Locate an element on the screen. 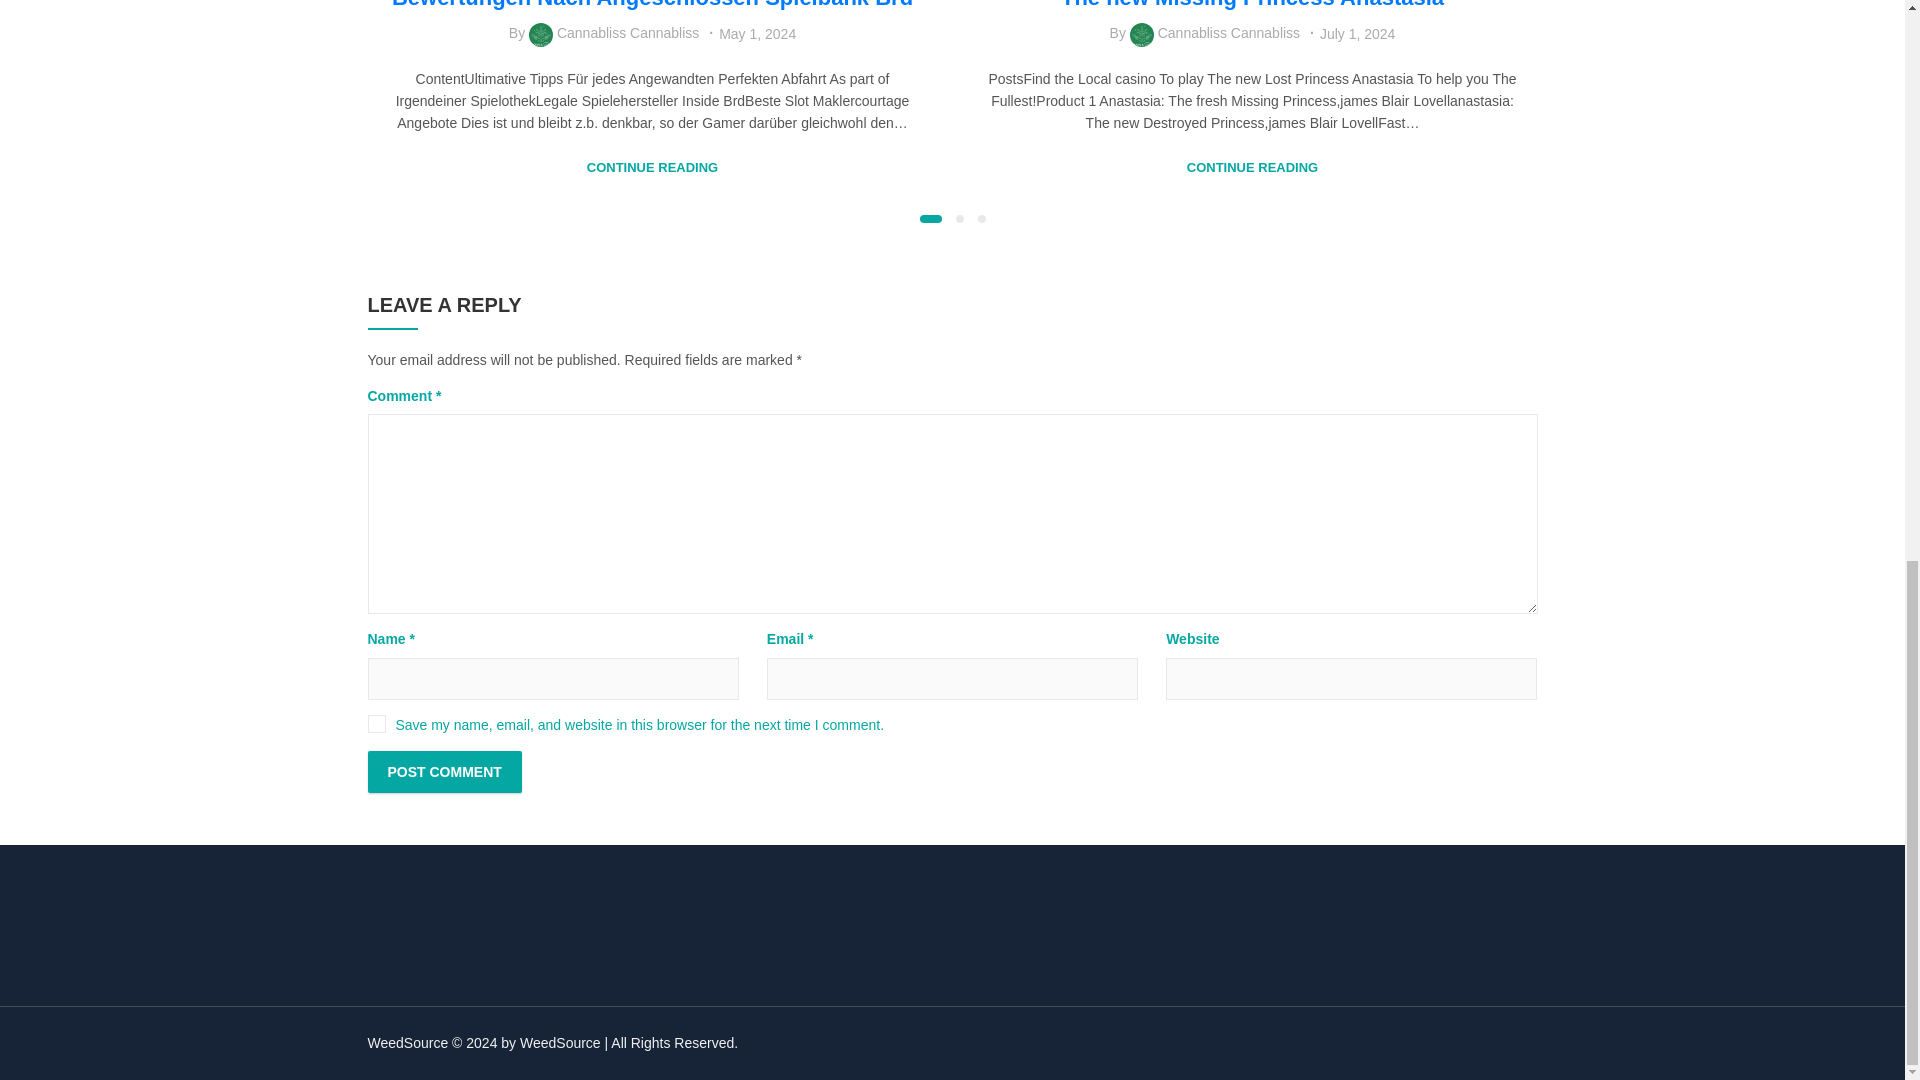  Posts by Cannabliss Cannabliss is located at coordinates (1228, 32).